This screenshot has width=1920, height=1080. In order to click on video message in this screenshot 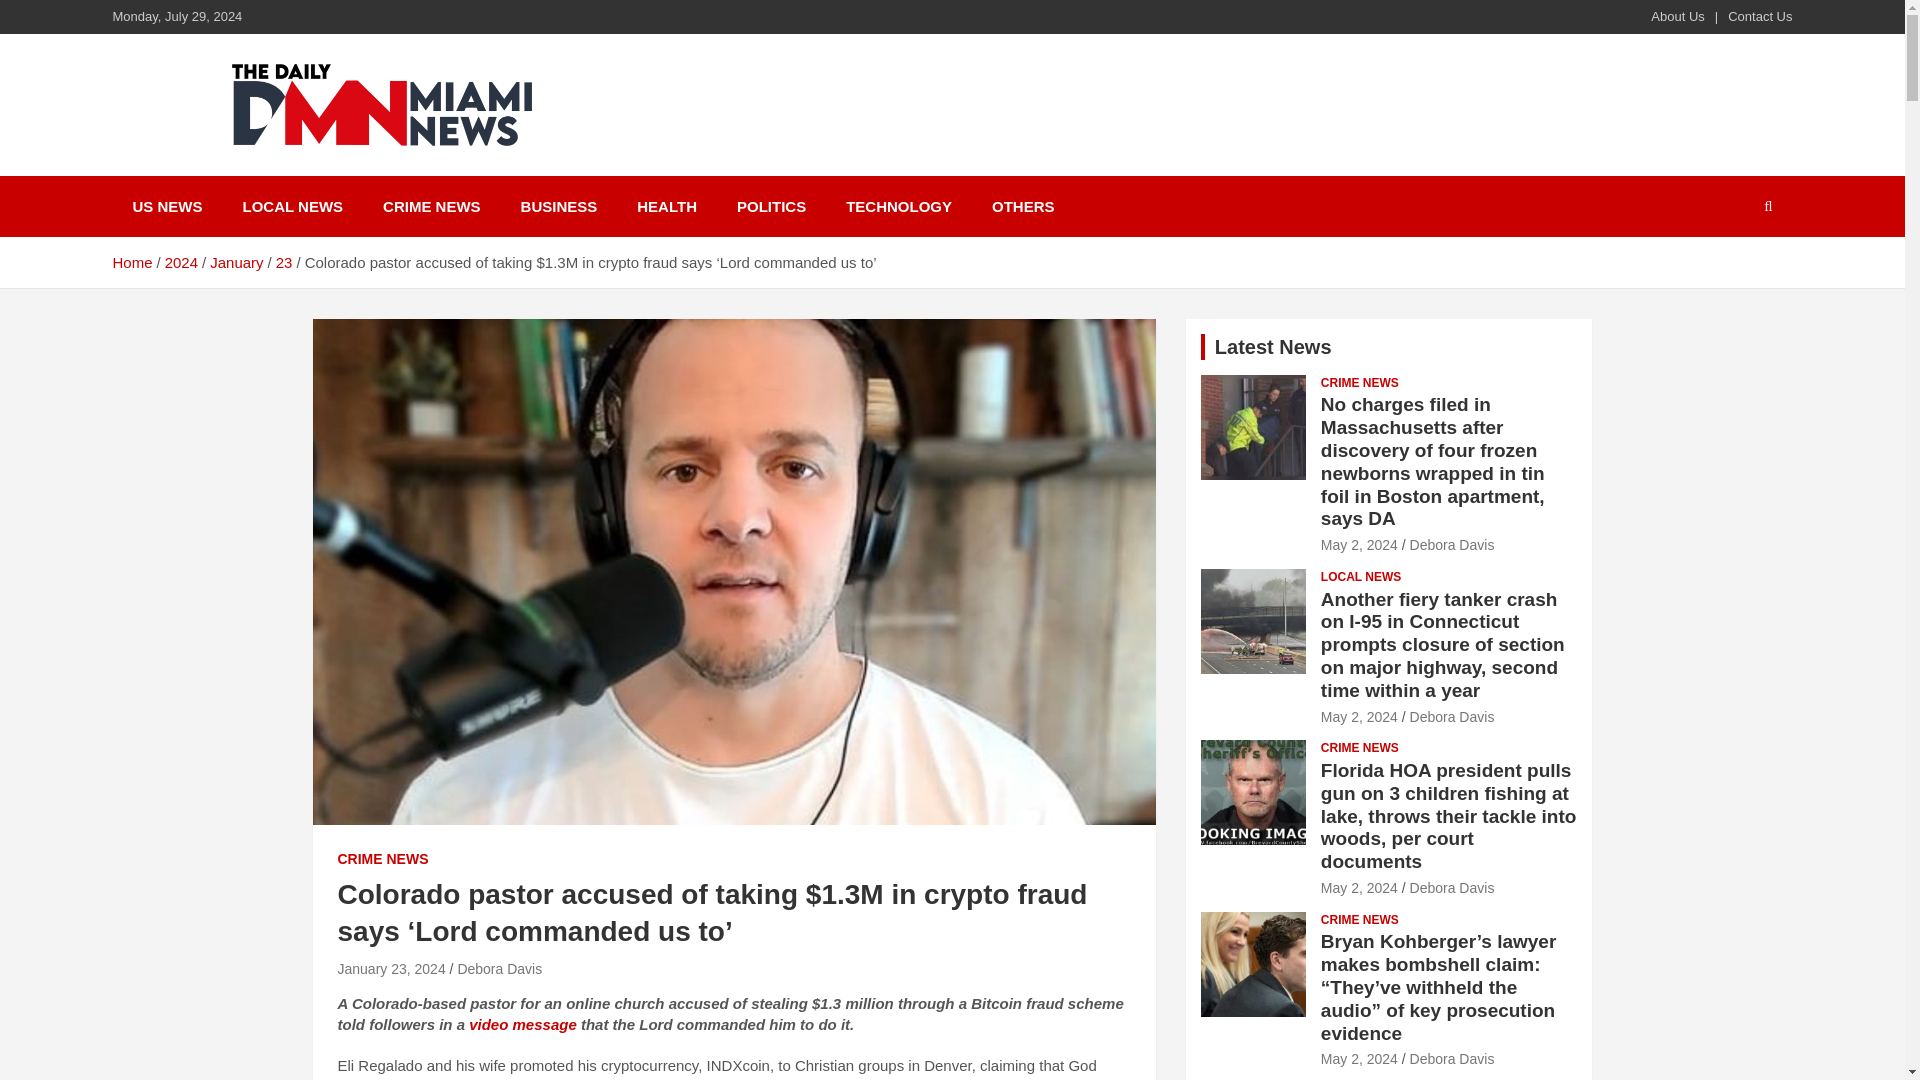, I will do `click(522, 1024)`.